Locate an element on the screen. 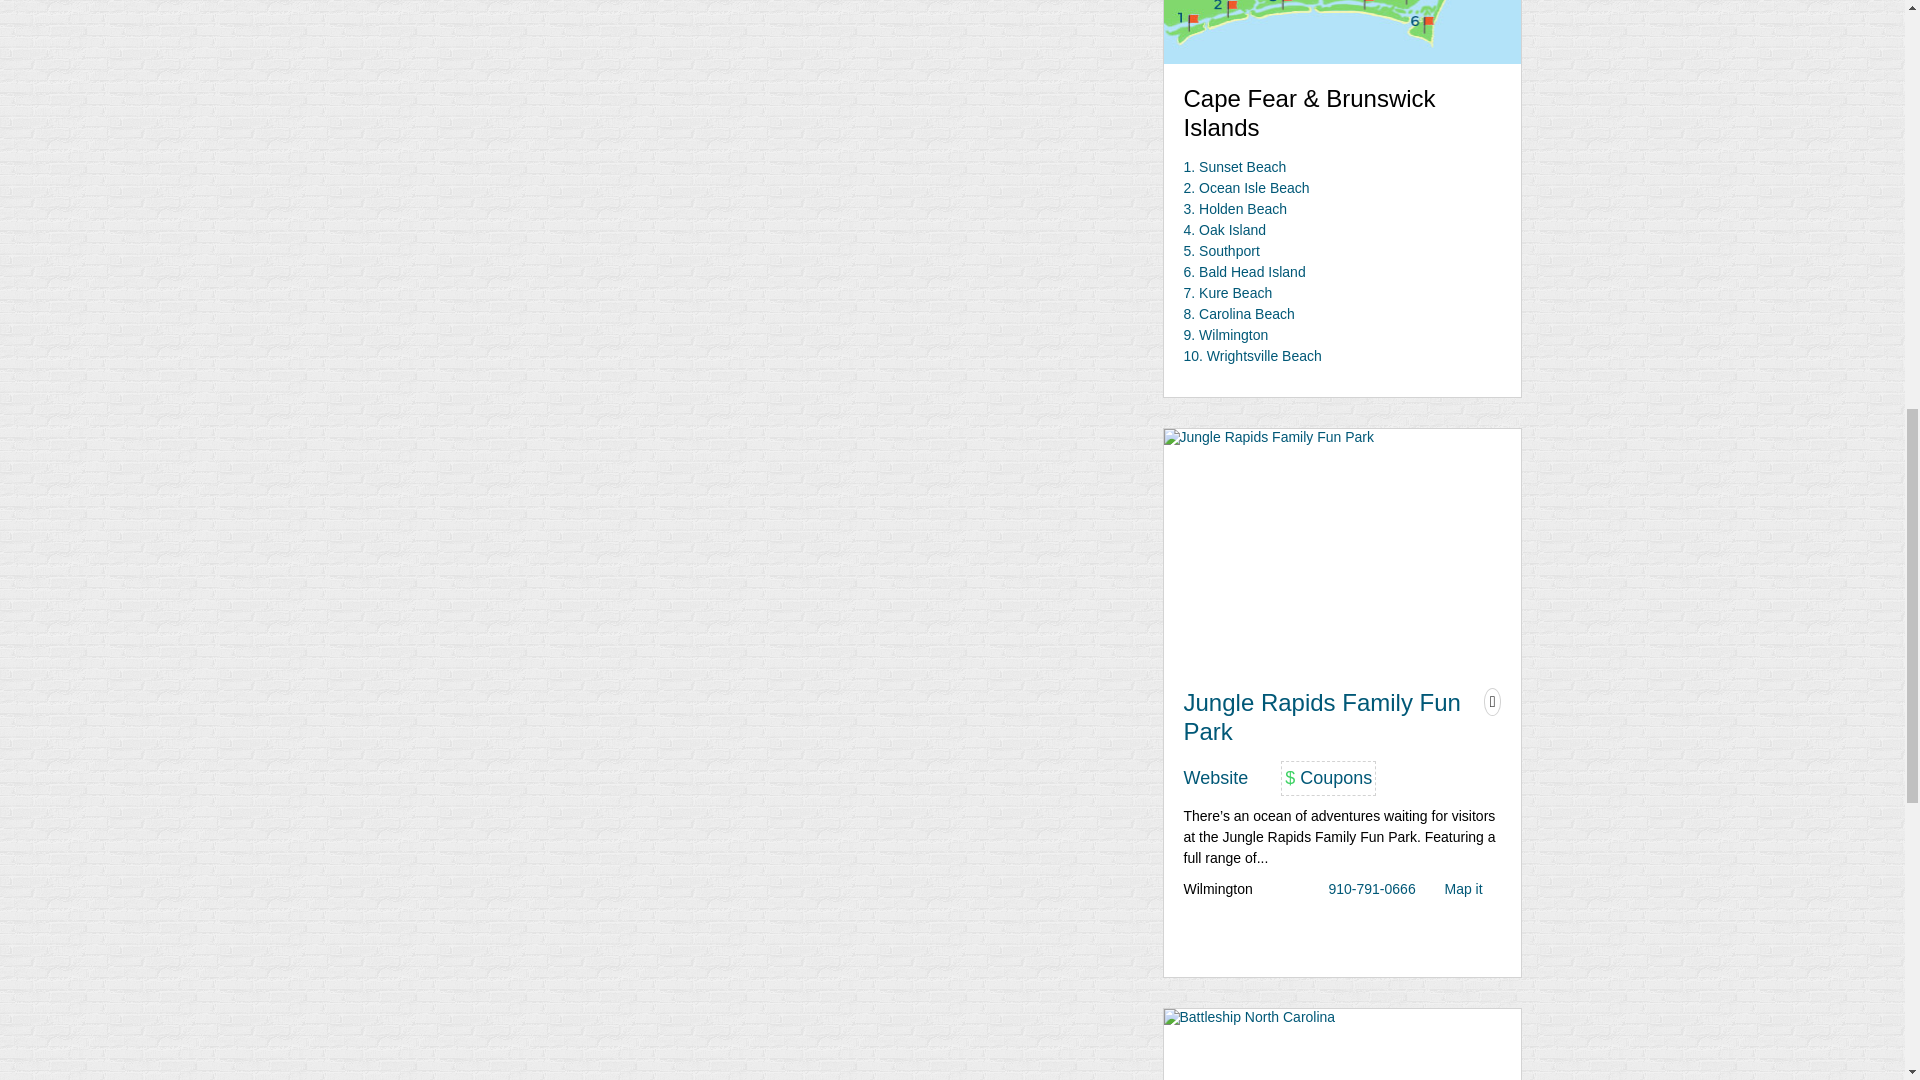  9. Wilmington is located at coordinates (1226, 335).